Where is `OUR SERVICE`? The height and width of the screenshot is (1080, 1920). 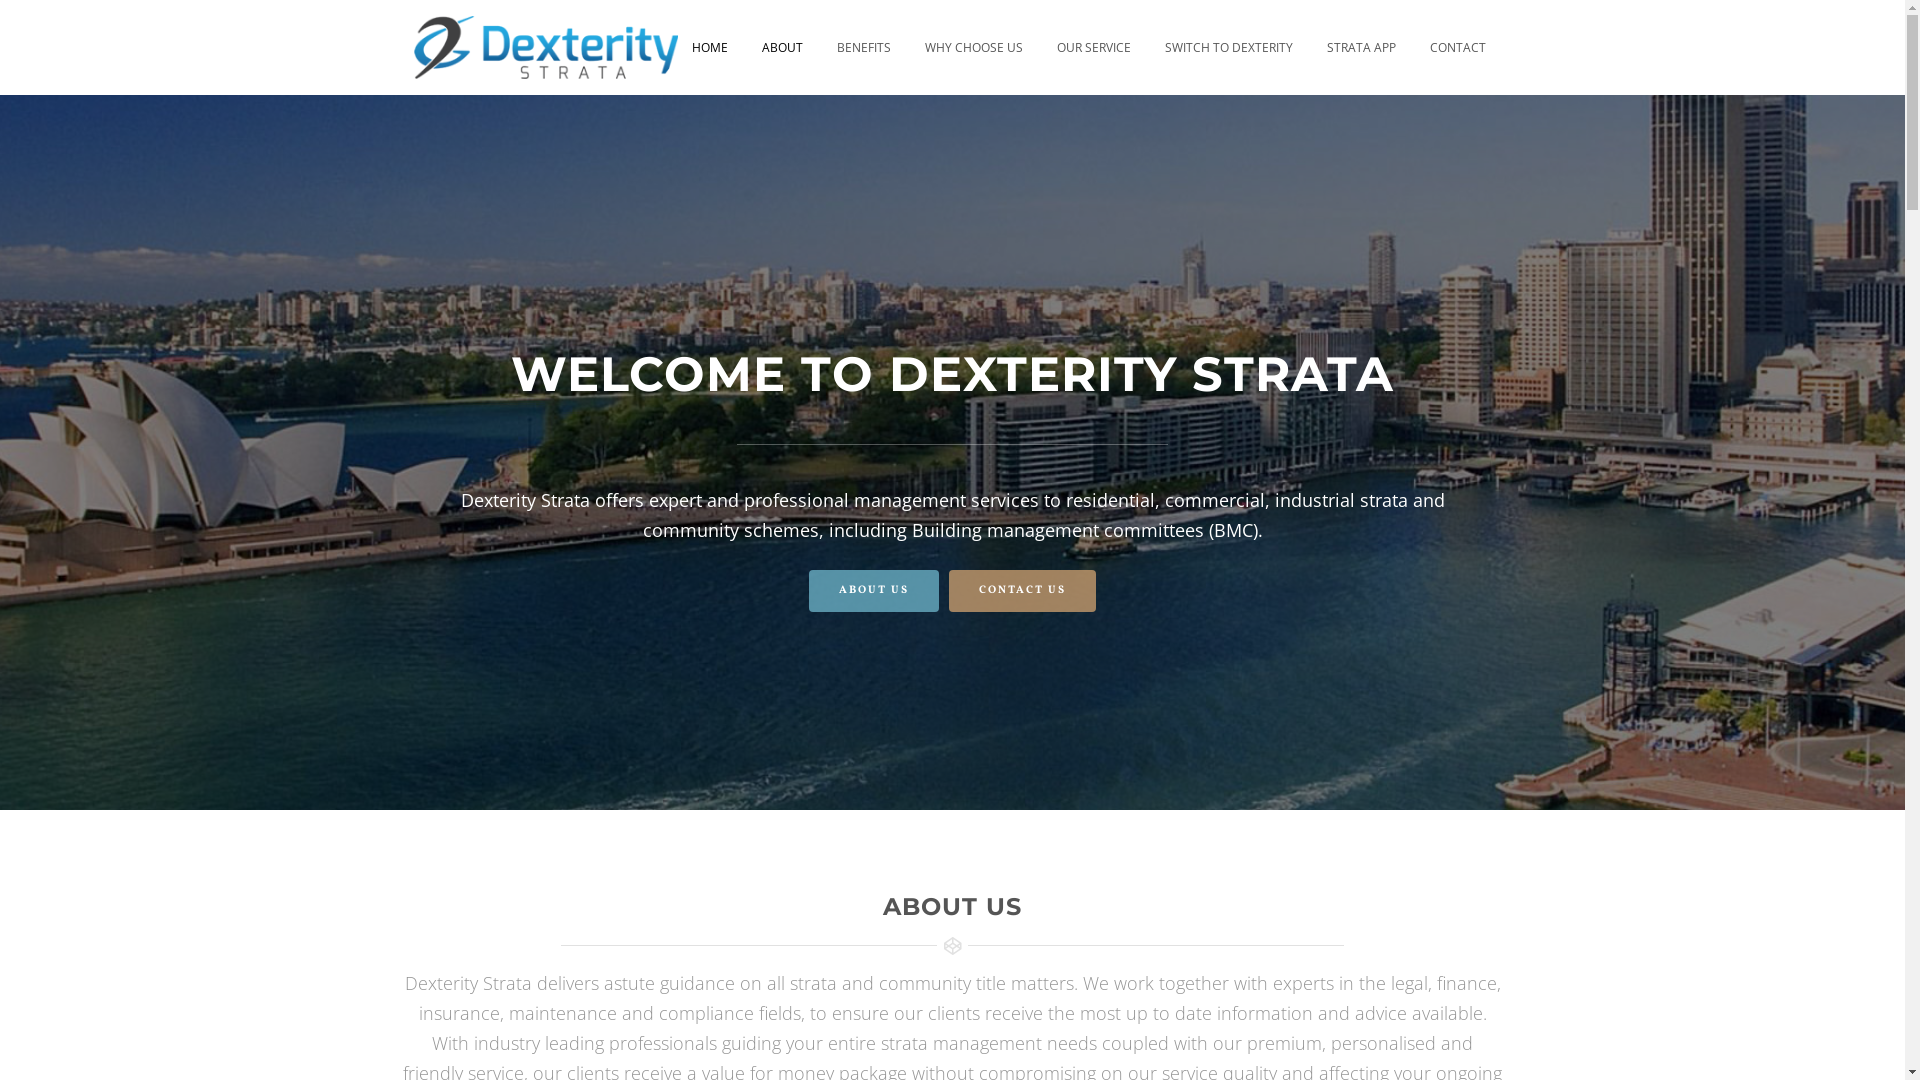 OUR SERVICE is located at coordinates (1094, 48).